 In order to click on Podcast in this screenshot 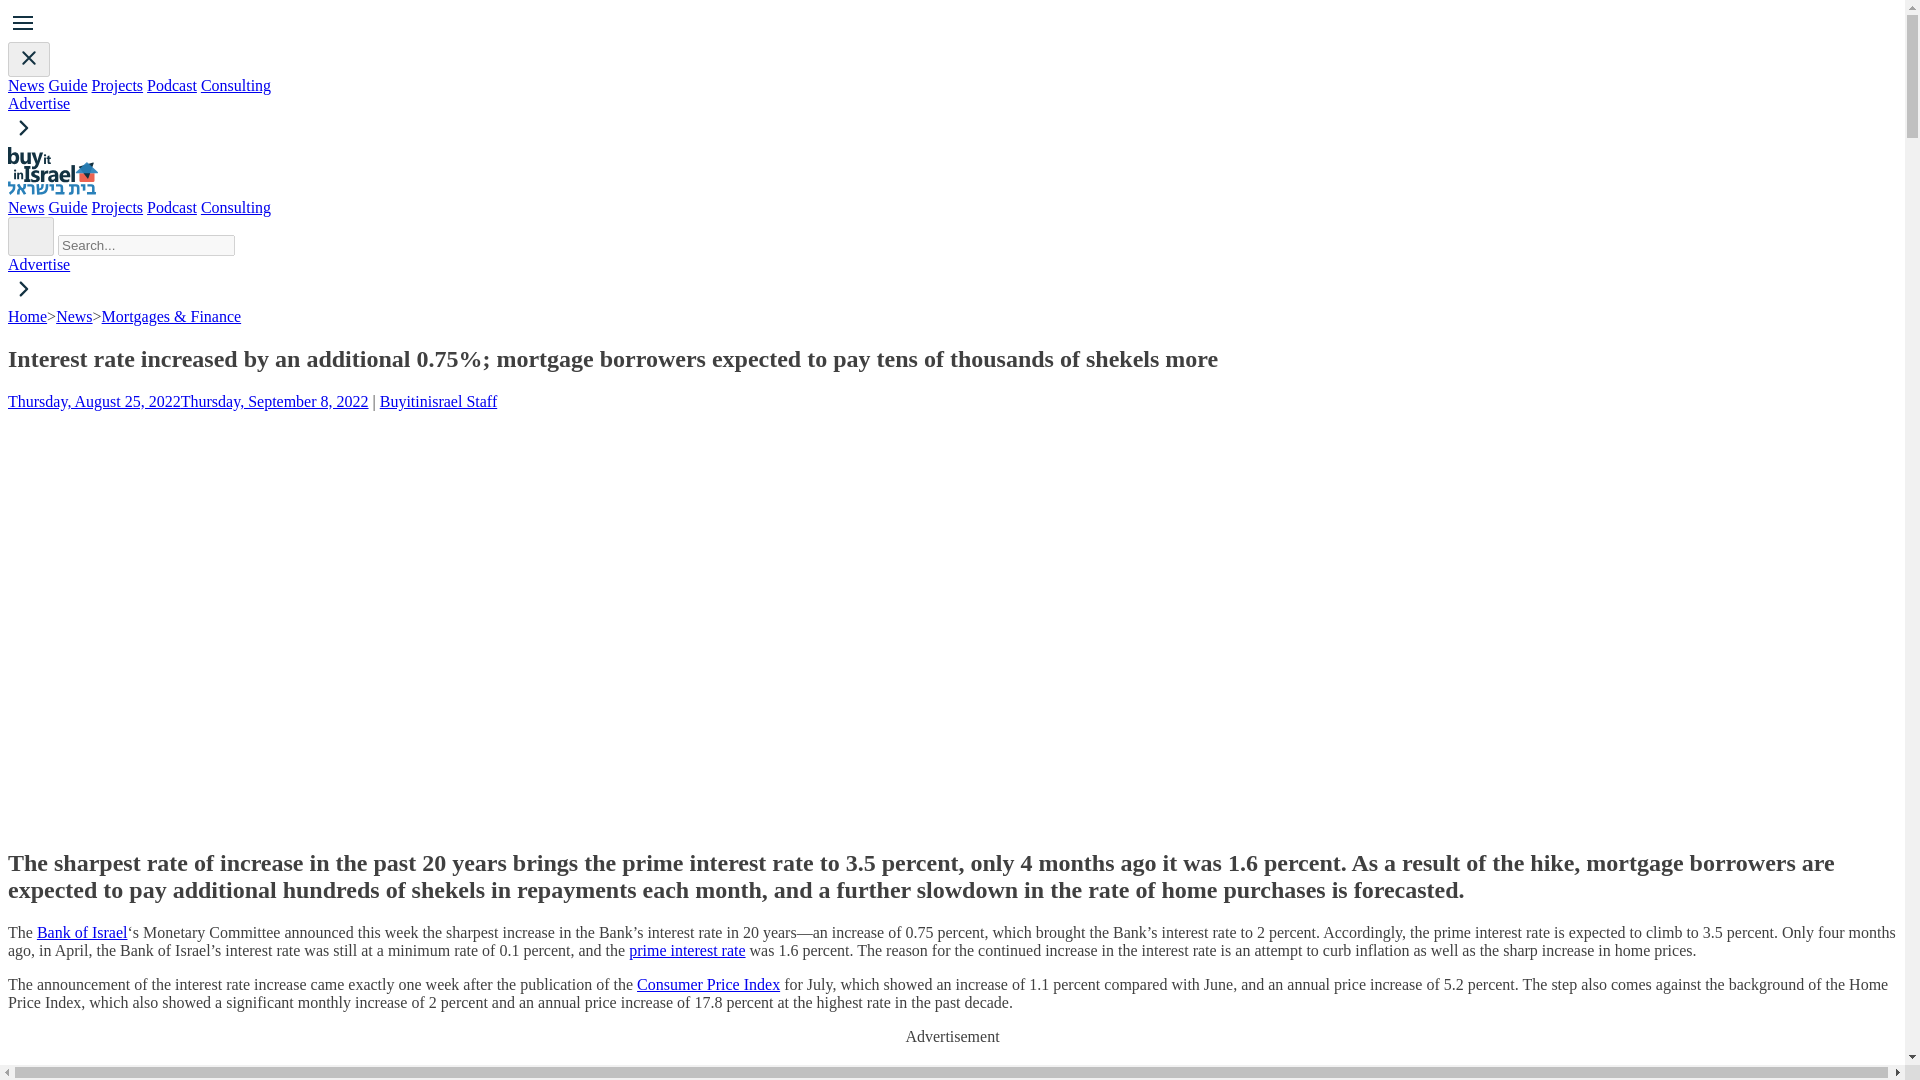, I will do `click(172, 207)`.